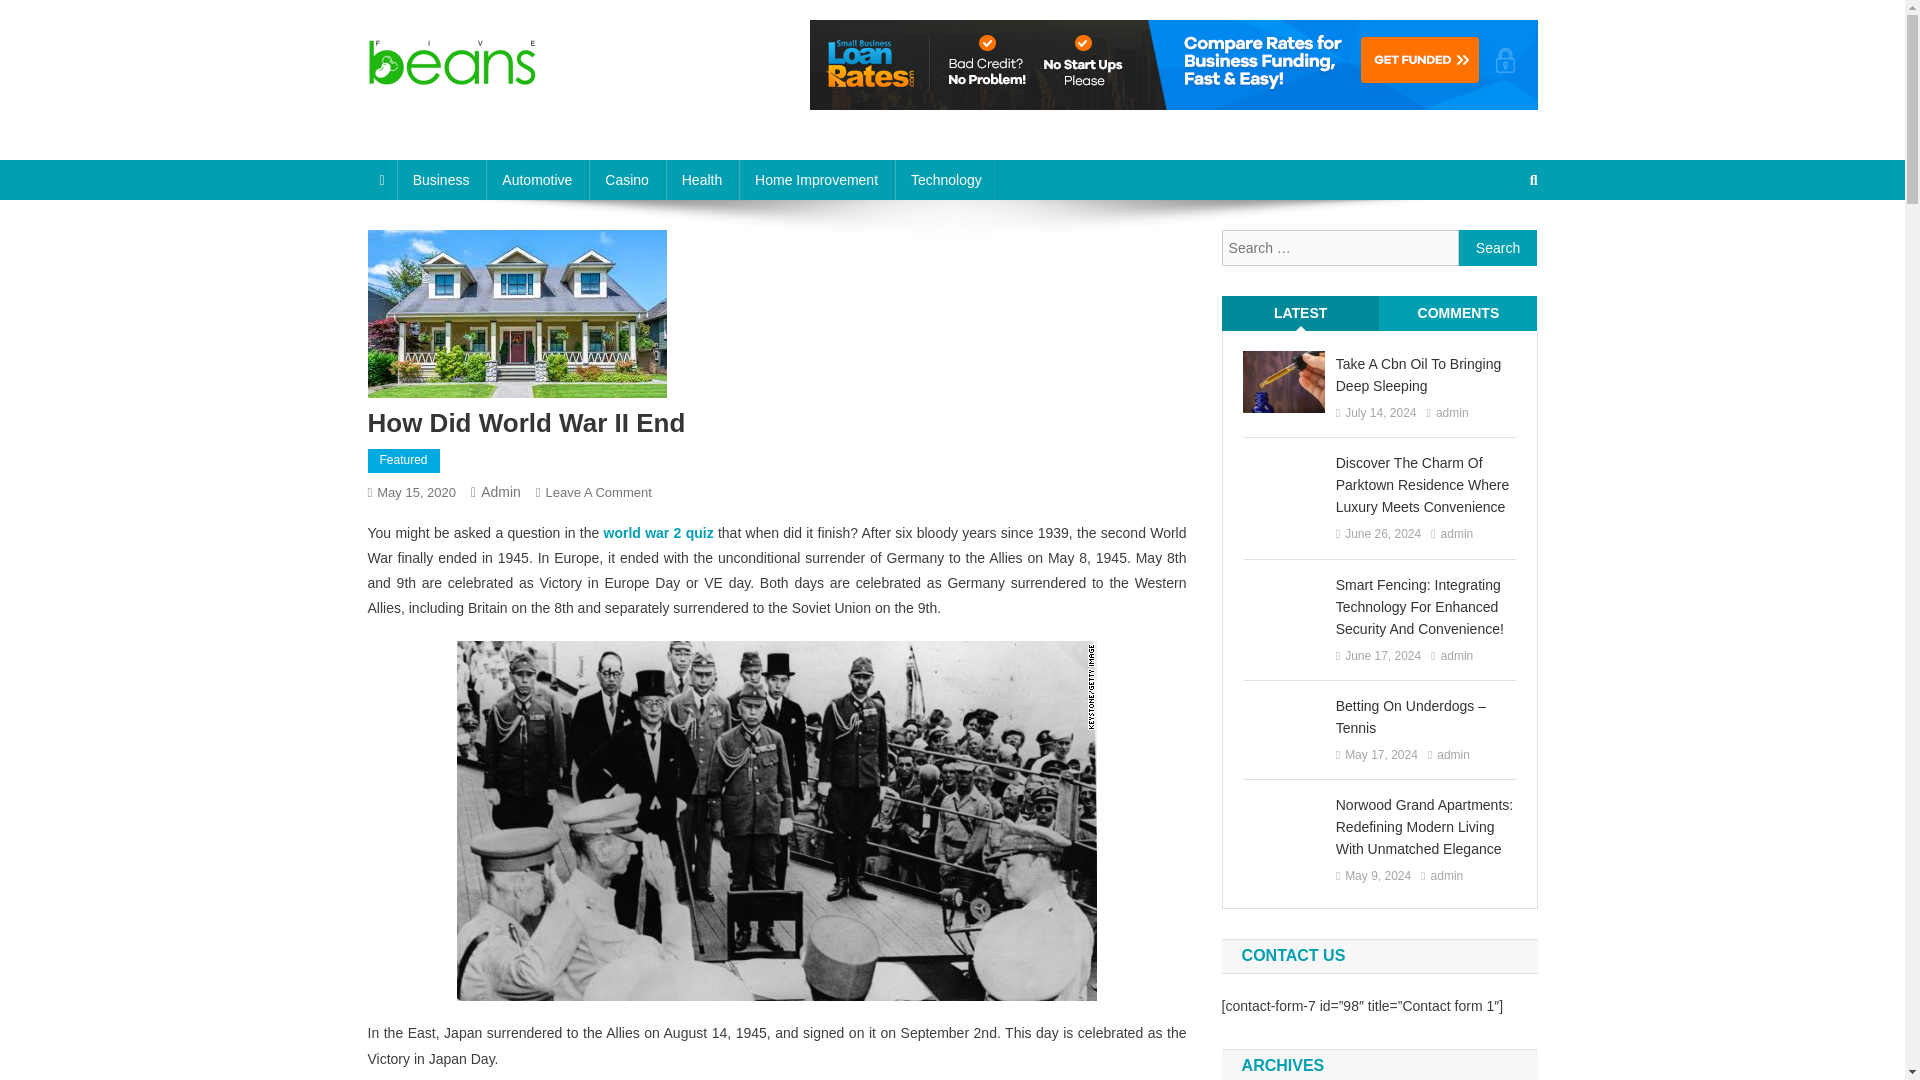 The image size is (1920, 1080). What do you see at coordinates (1458, 314) in the screenshot?
I see `COMMENTS` at bounding box center [1458, 314].